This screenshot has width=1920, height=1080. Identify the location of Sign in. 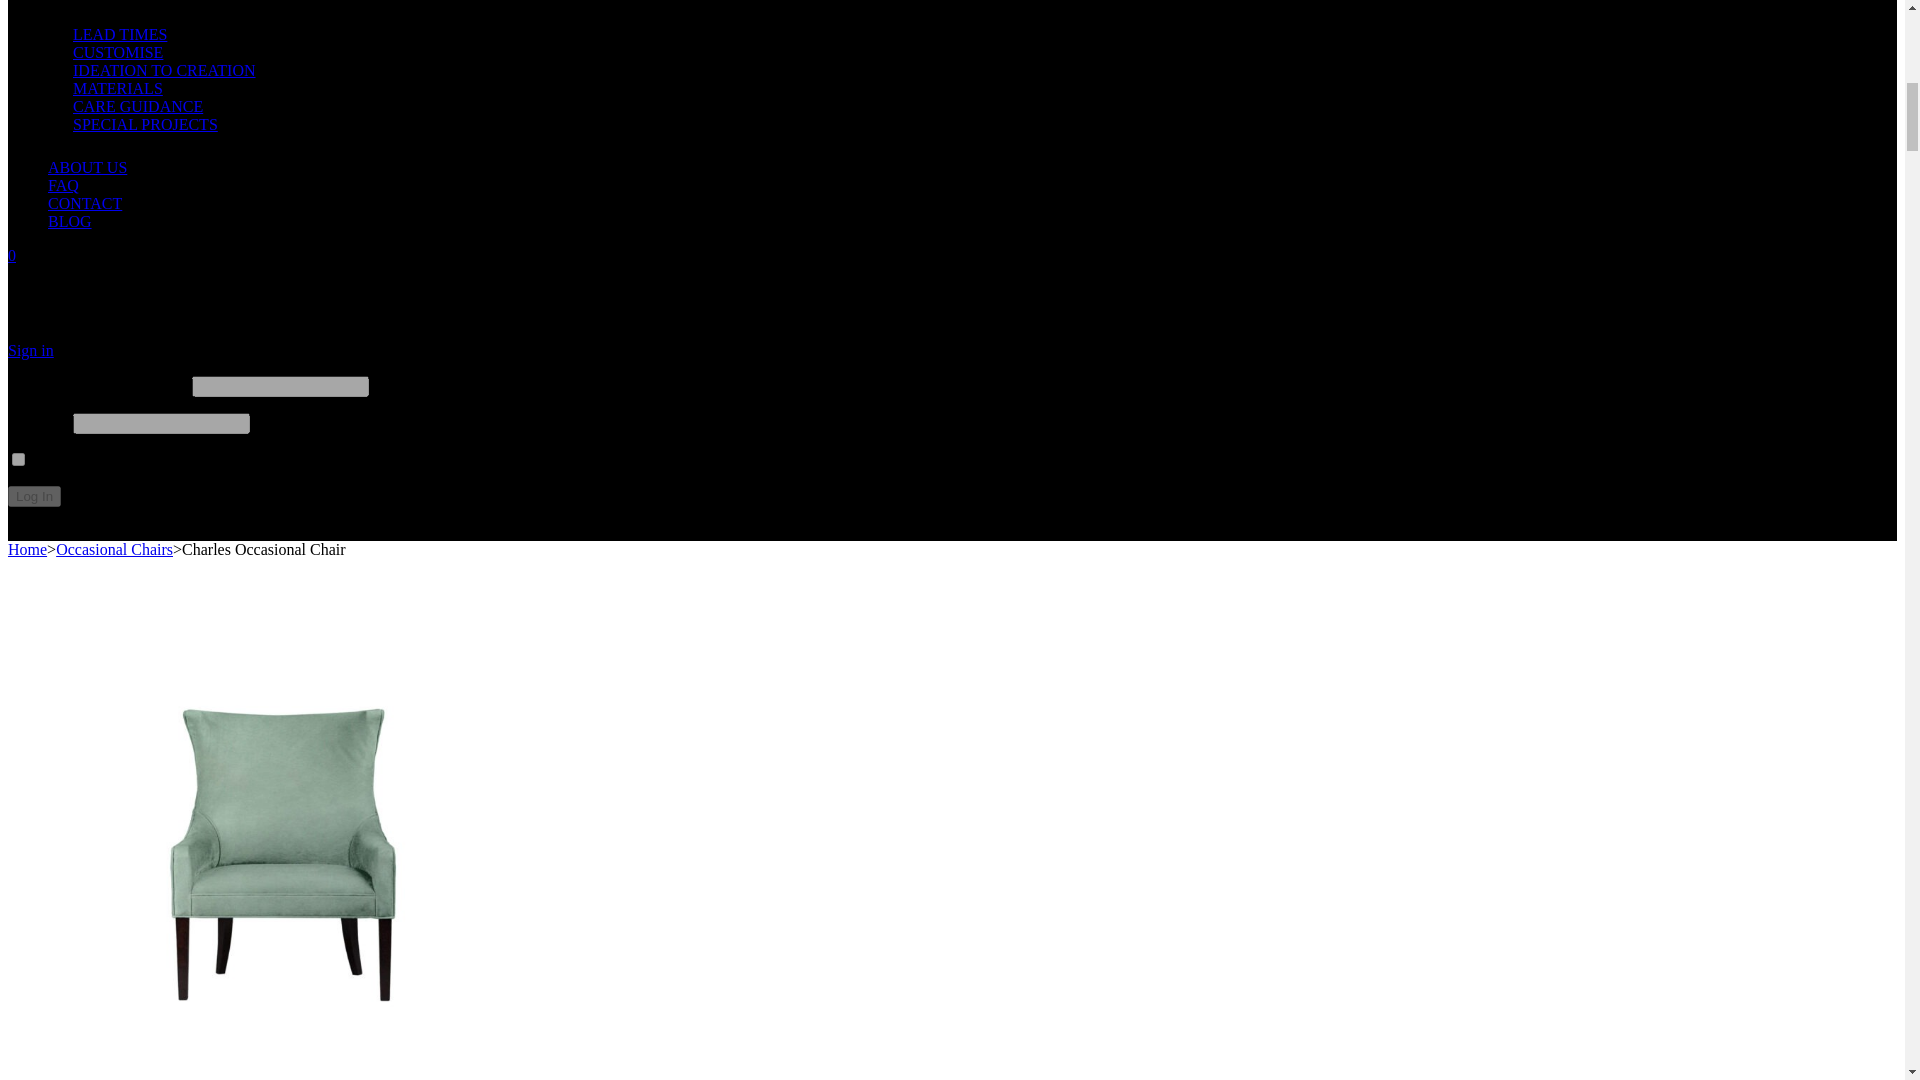
(30, 350).